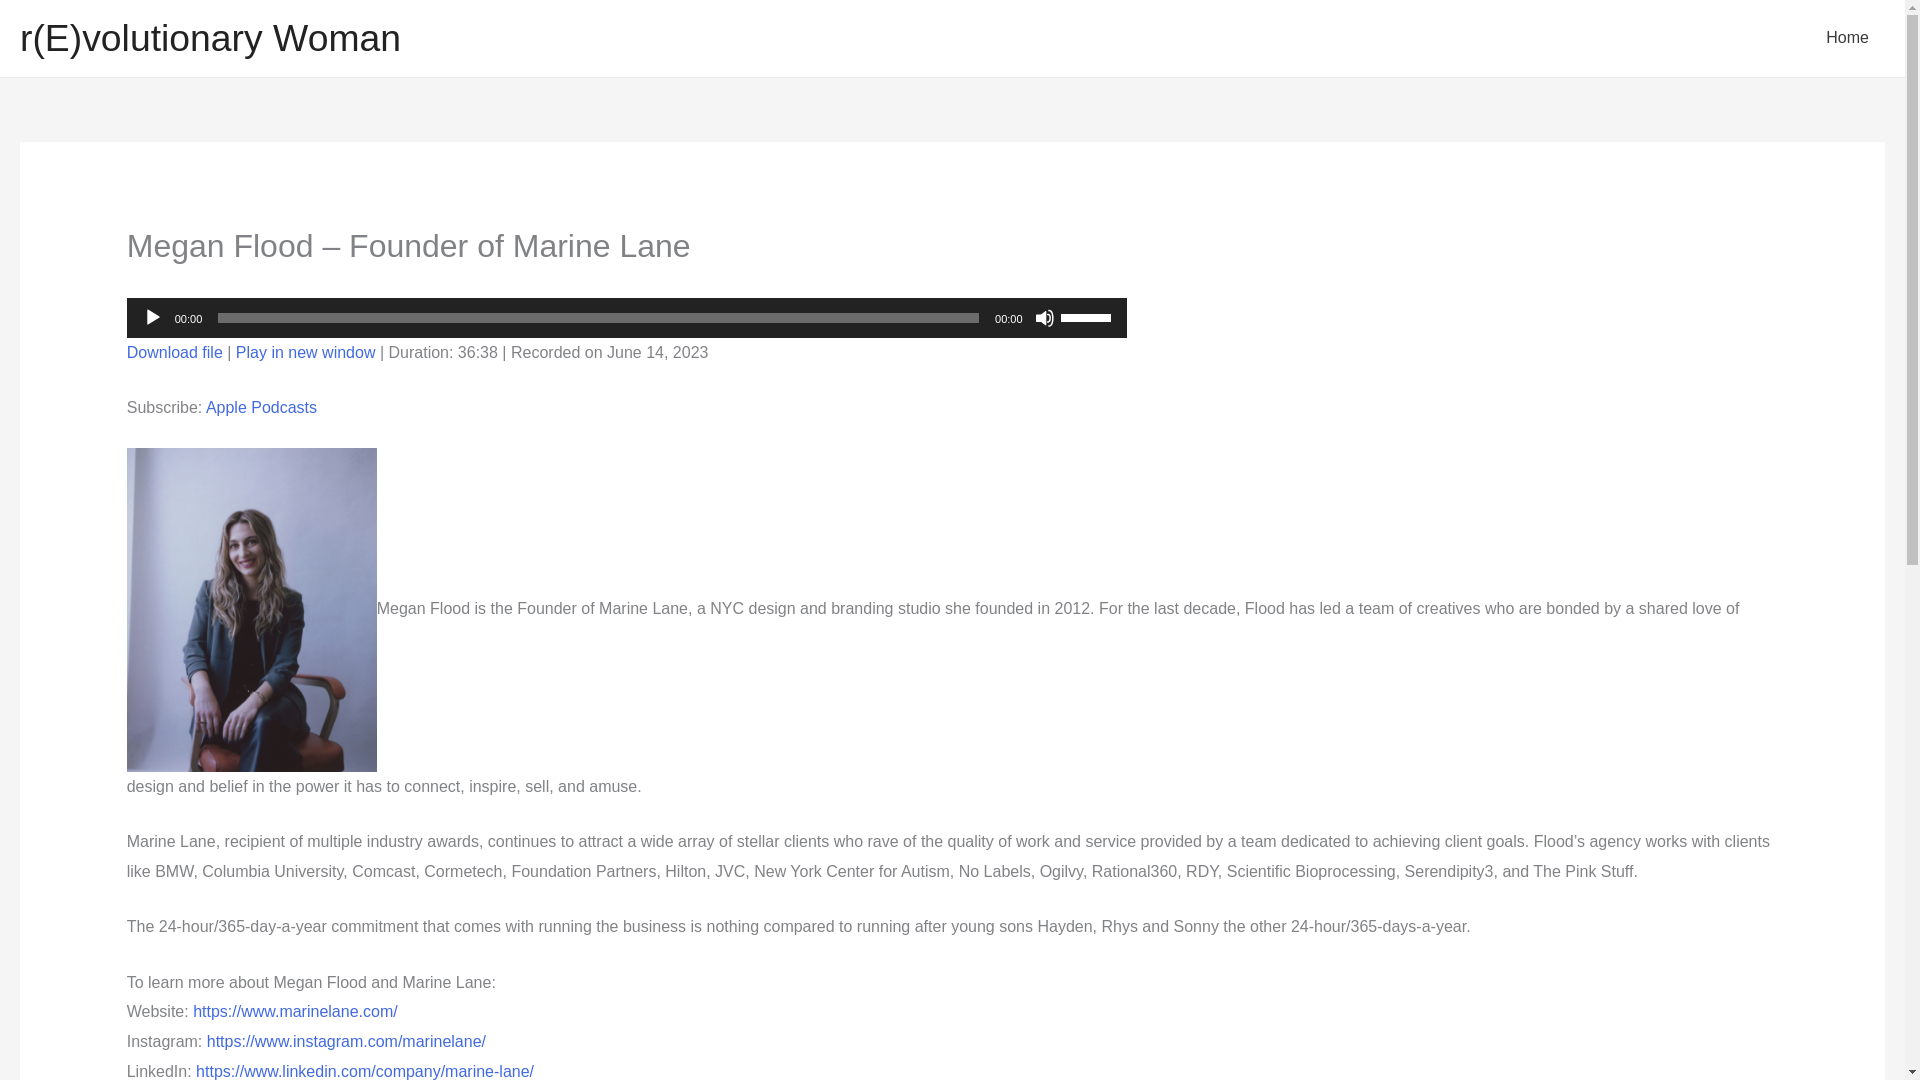 This screenshot has height=1080, width=1920. I want to click on Mute, so click(1044, 318).